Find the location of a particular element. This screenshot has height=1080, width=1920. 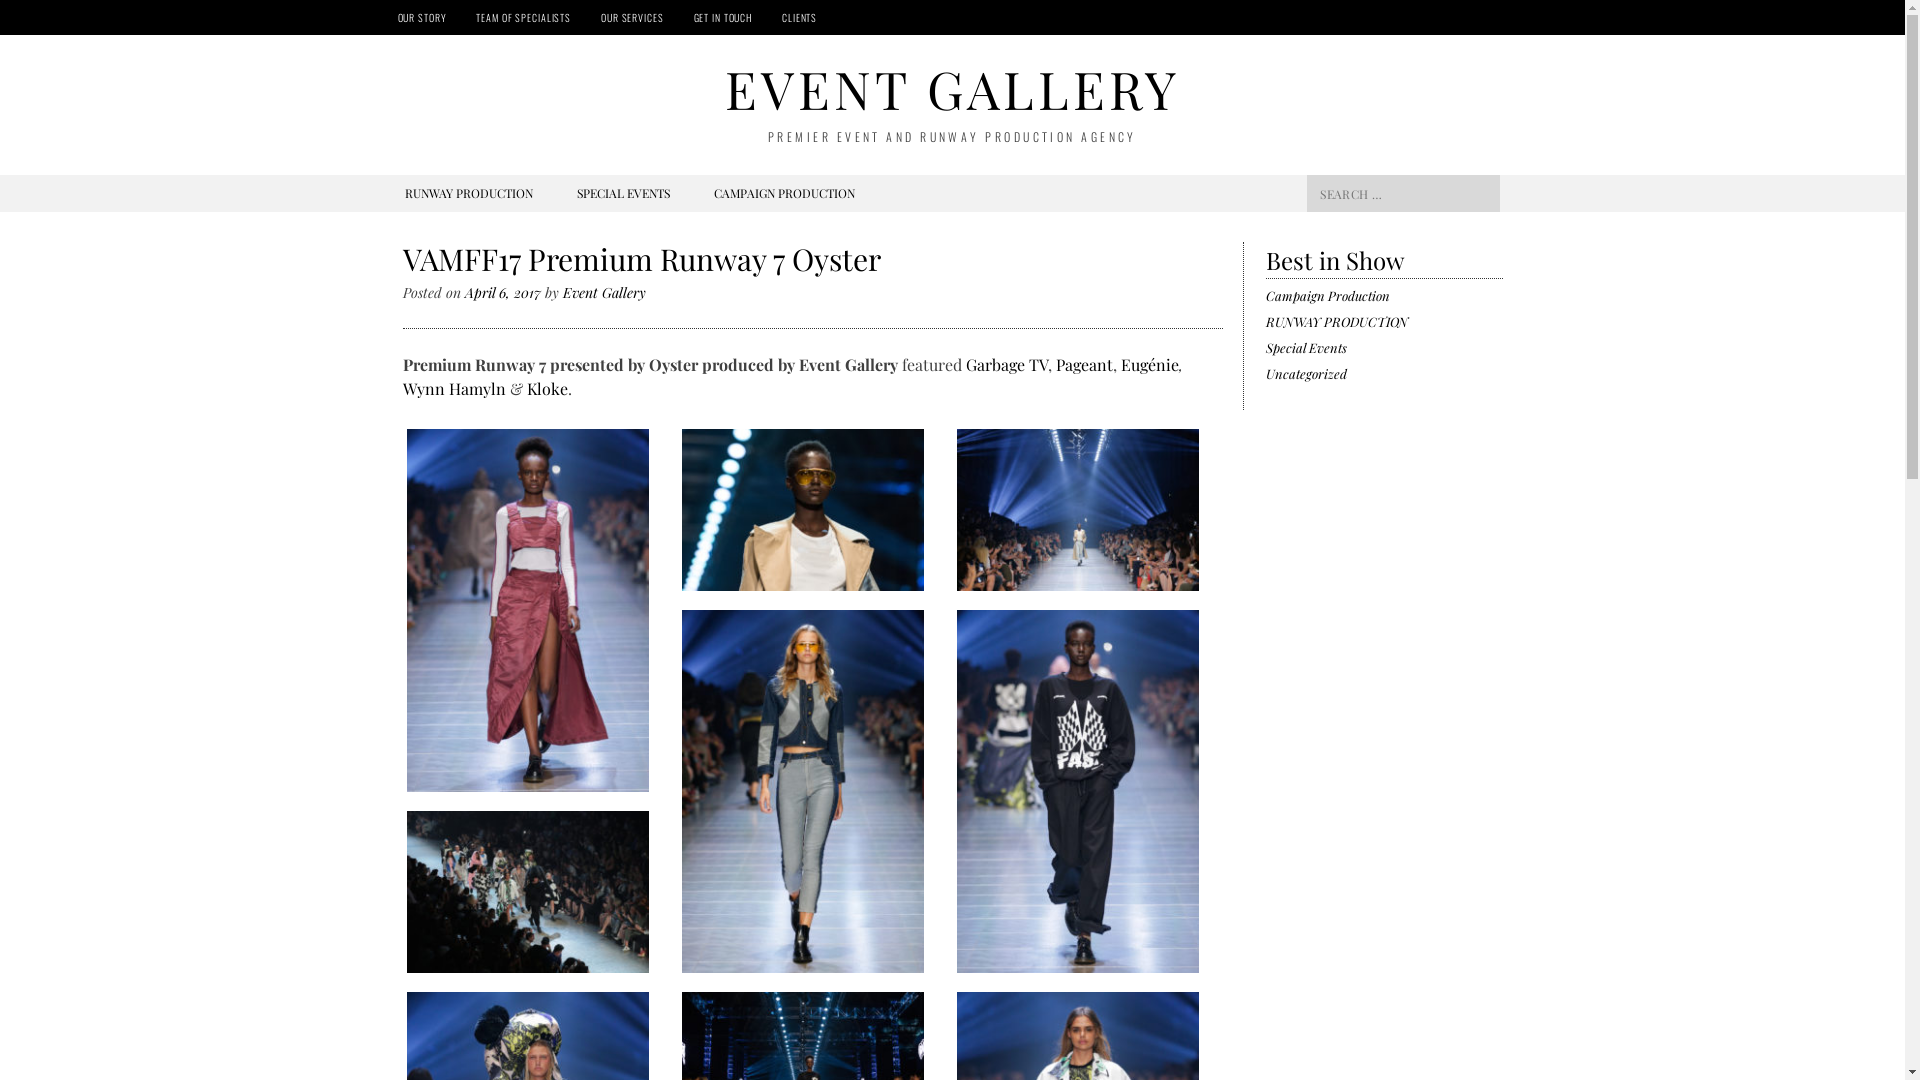

SPECIAL EVENTS is located at coordinates (622, 193).